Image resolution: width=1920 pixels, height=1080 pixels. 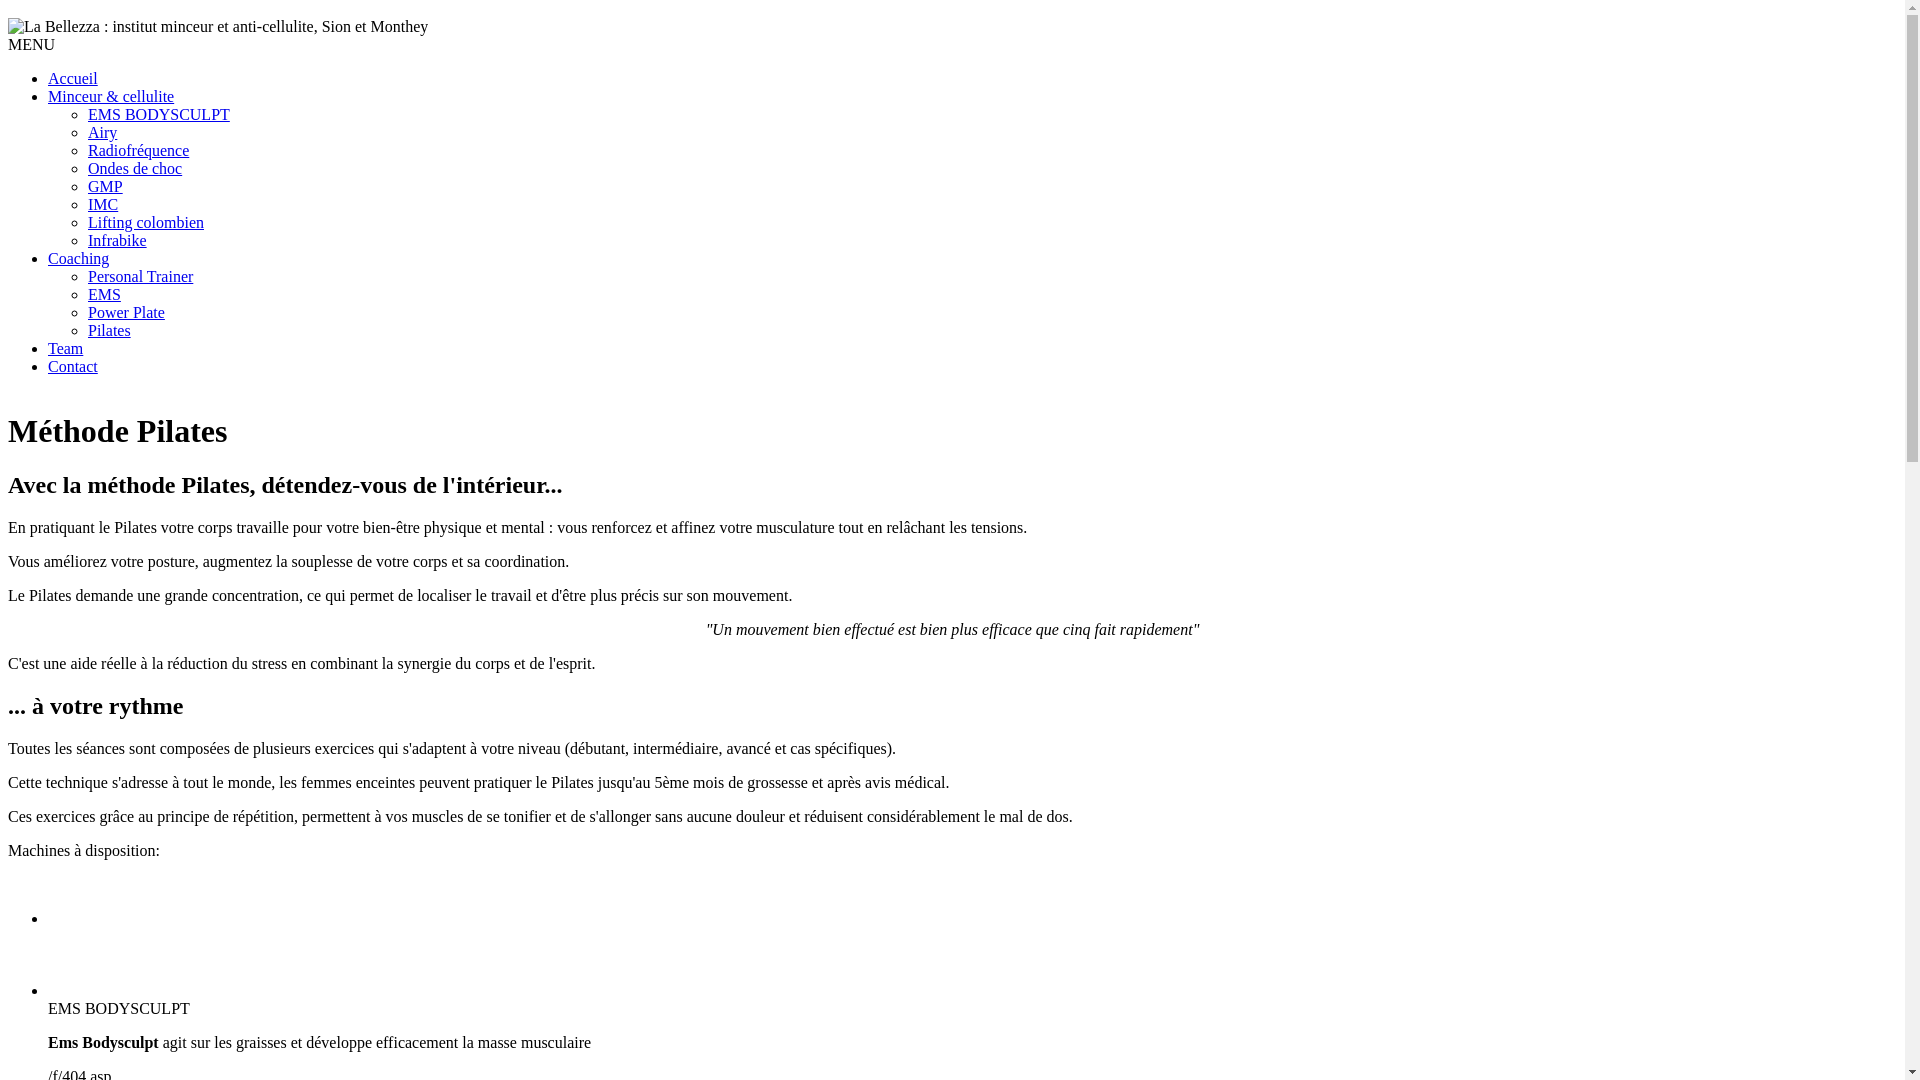 I want to click on Ondes de choc, so click(x=135, y=168).